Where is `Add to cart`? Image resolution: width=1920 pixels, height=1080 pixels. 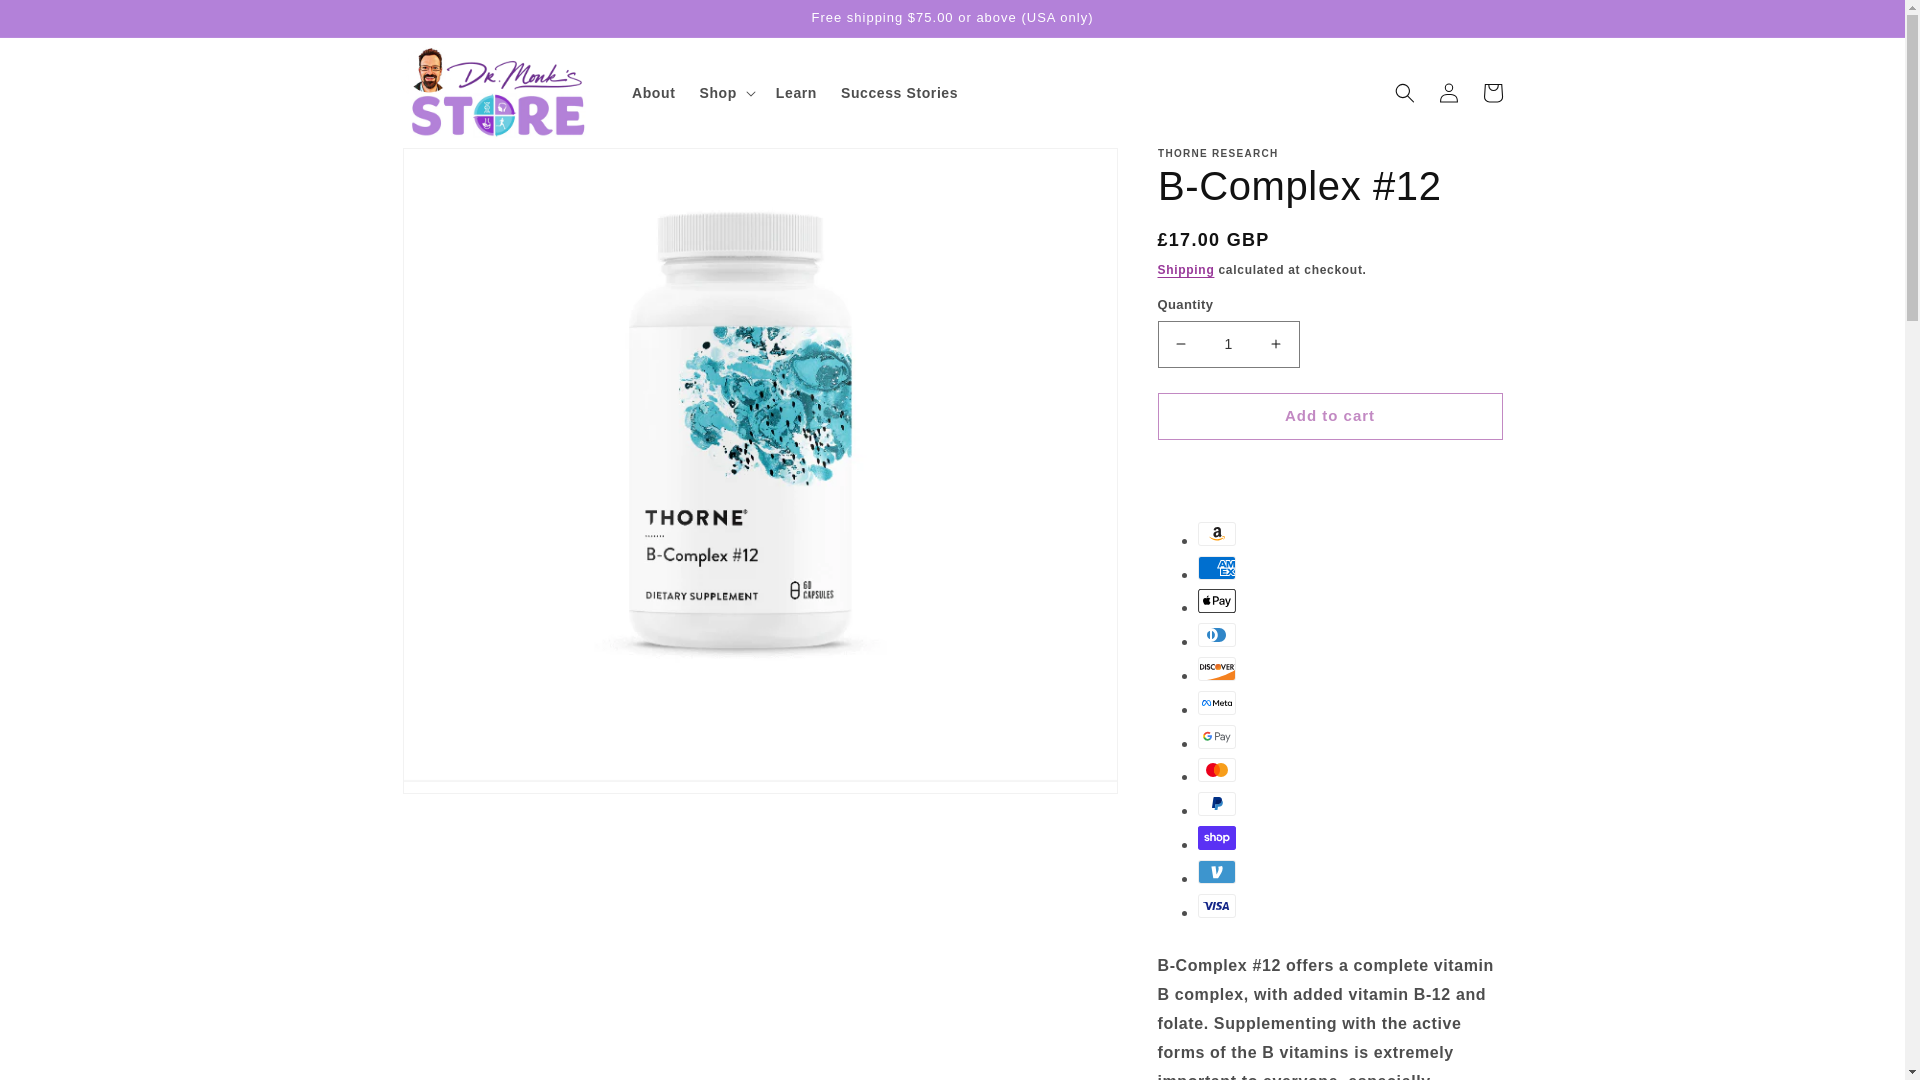 Add to cart is located at coordinates (1330, 416).